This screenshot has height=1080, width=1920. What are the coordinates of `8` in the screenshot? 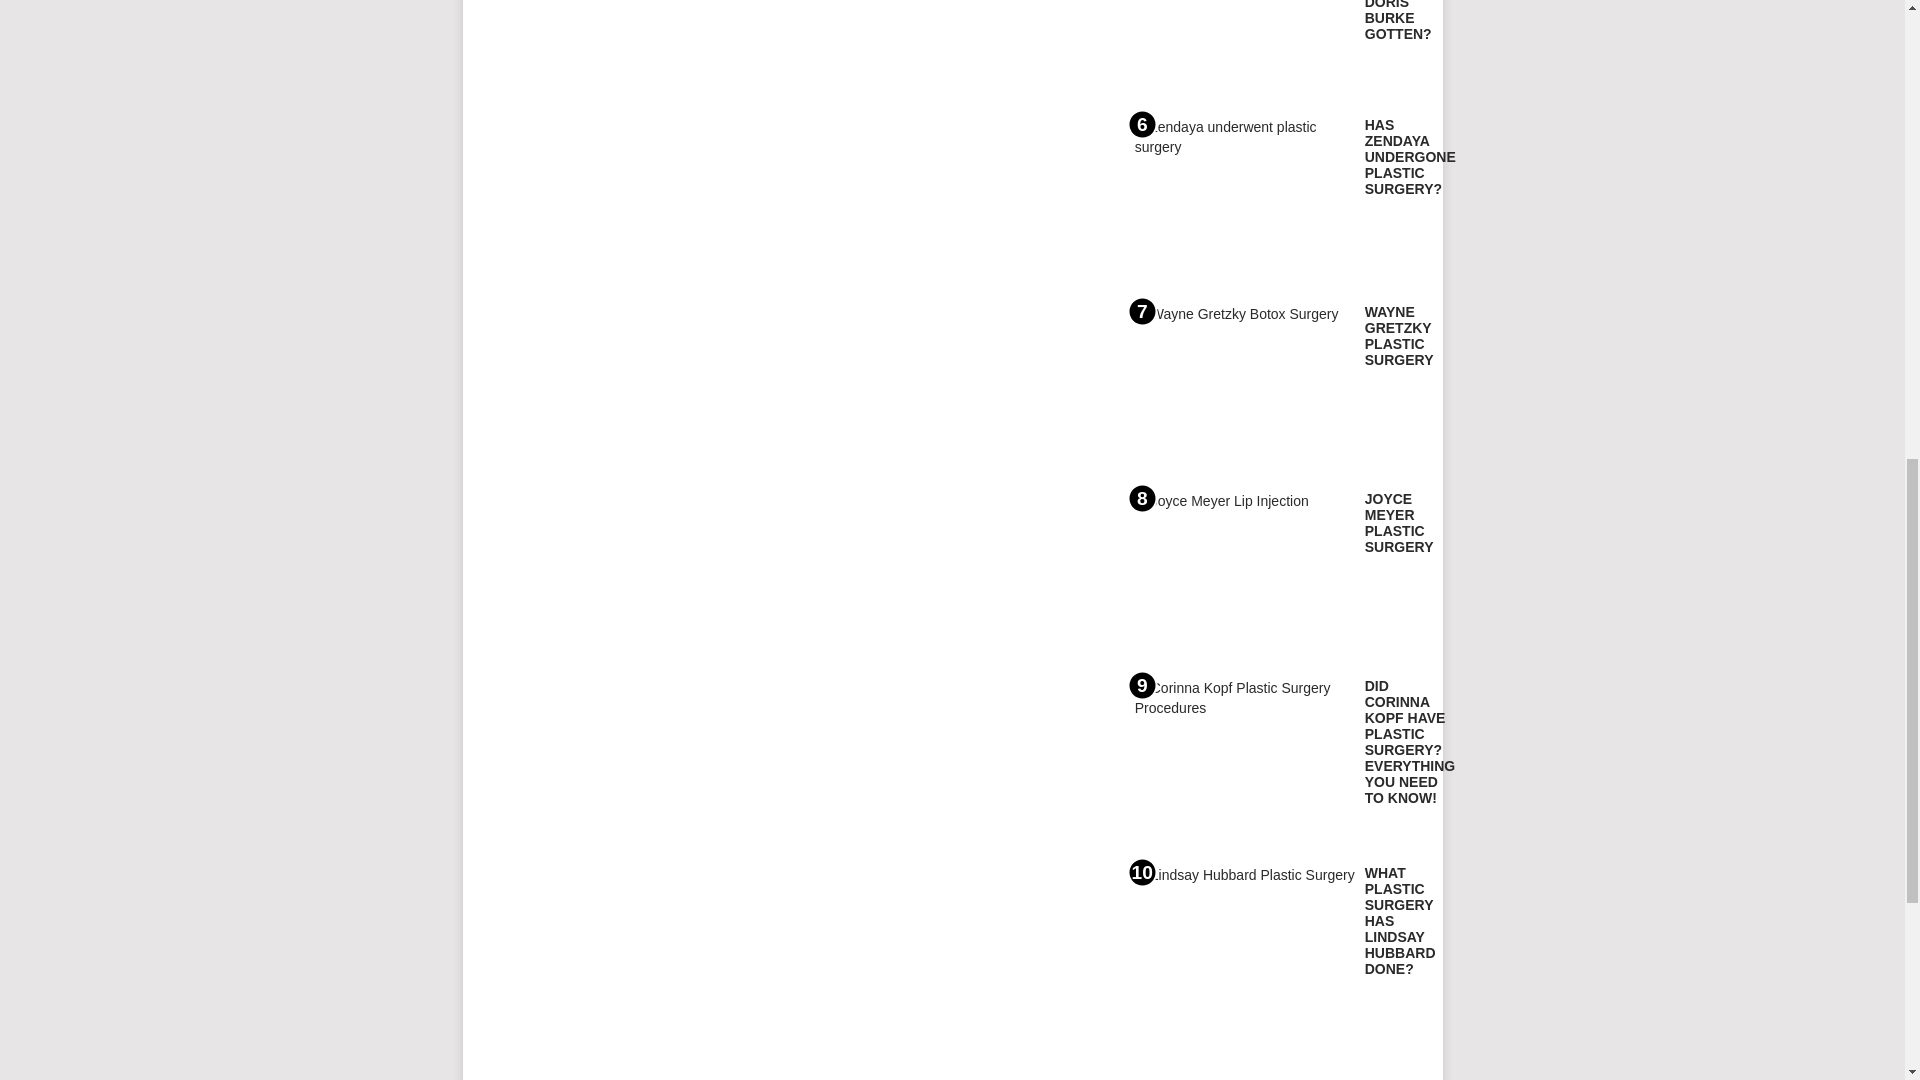 It's located at (1244, 572).